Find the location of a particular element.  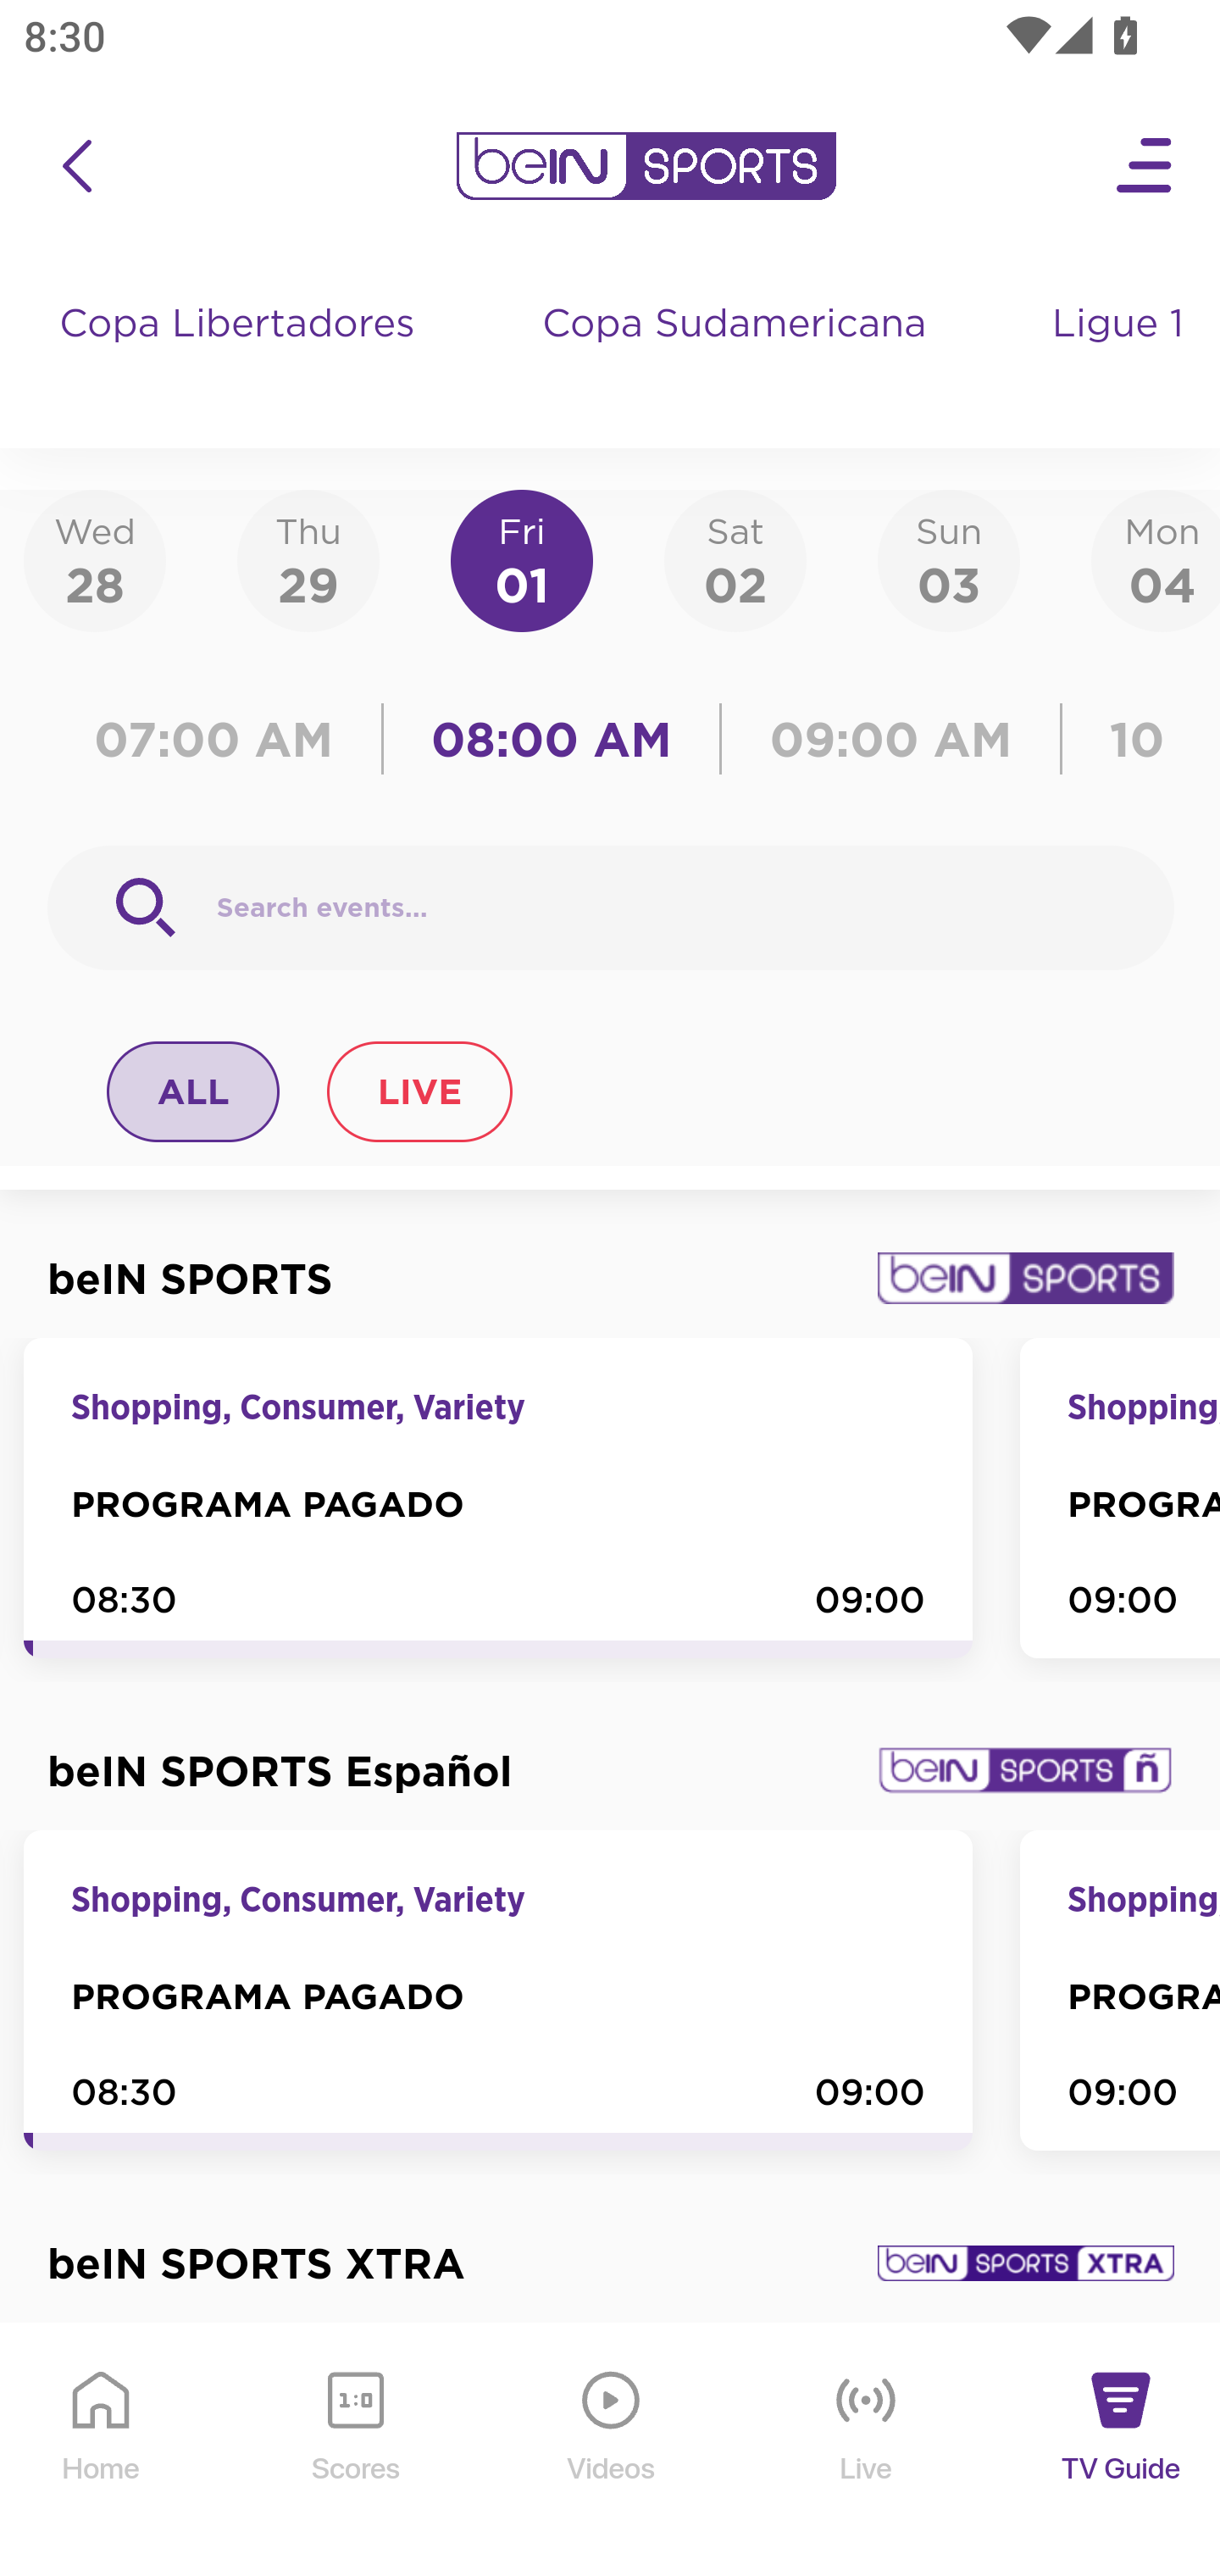

09:00 AM is located at coordinates (891, 739).